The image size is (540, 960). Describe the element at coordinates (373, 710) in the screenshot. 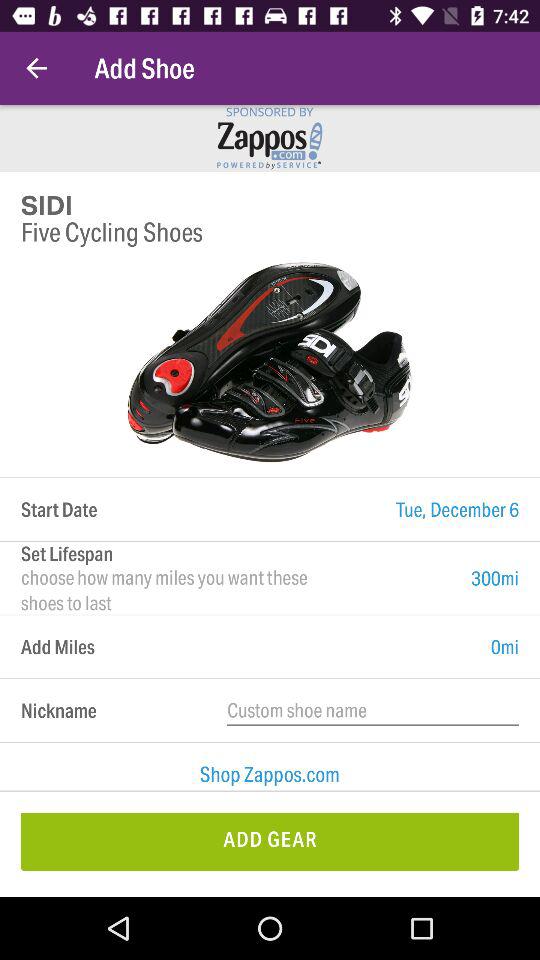

I see `form field for a name` at that location.